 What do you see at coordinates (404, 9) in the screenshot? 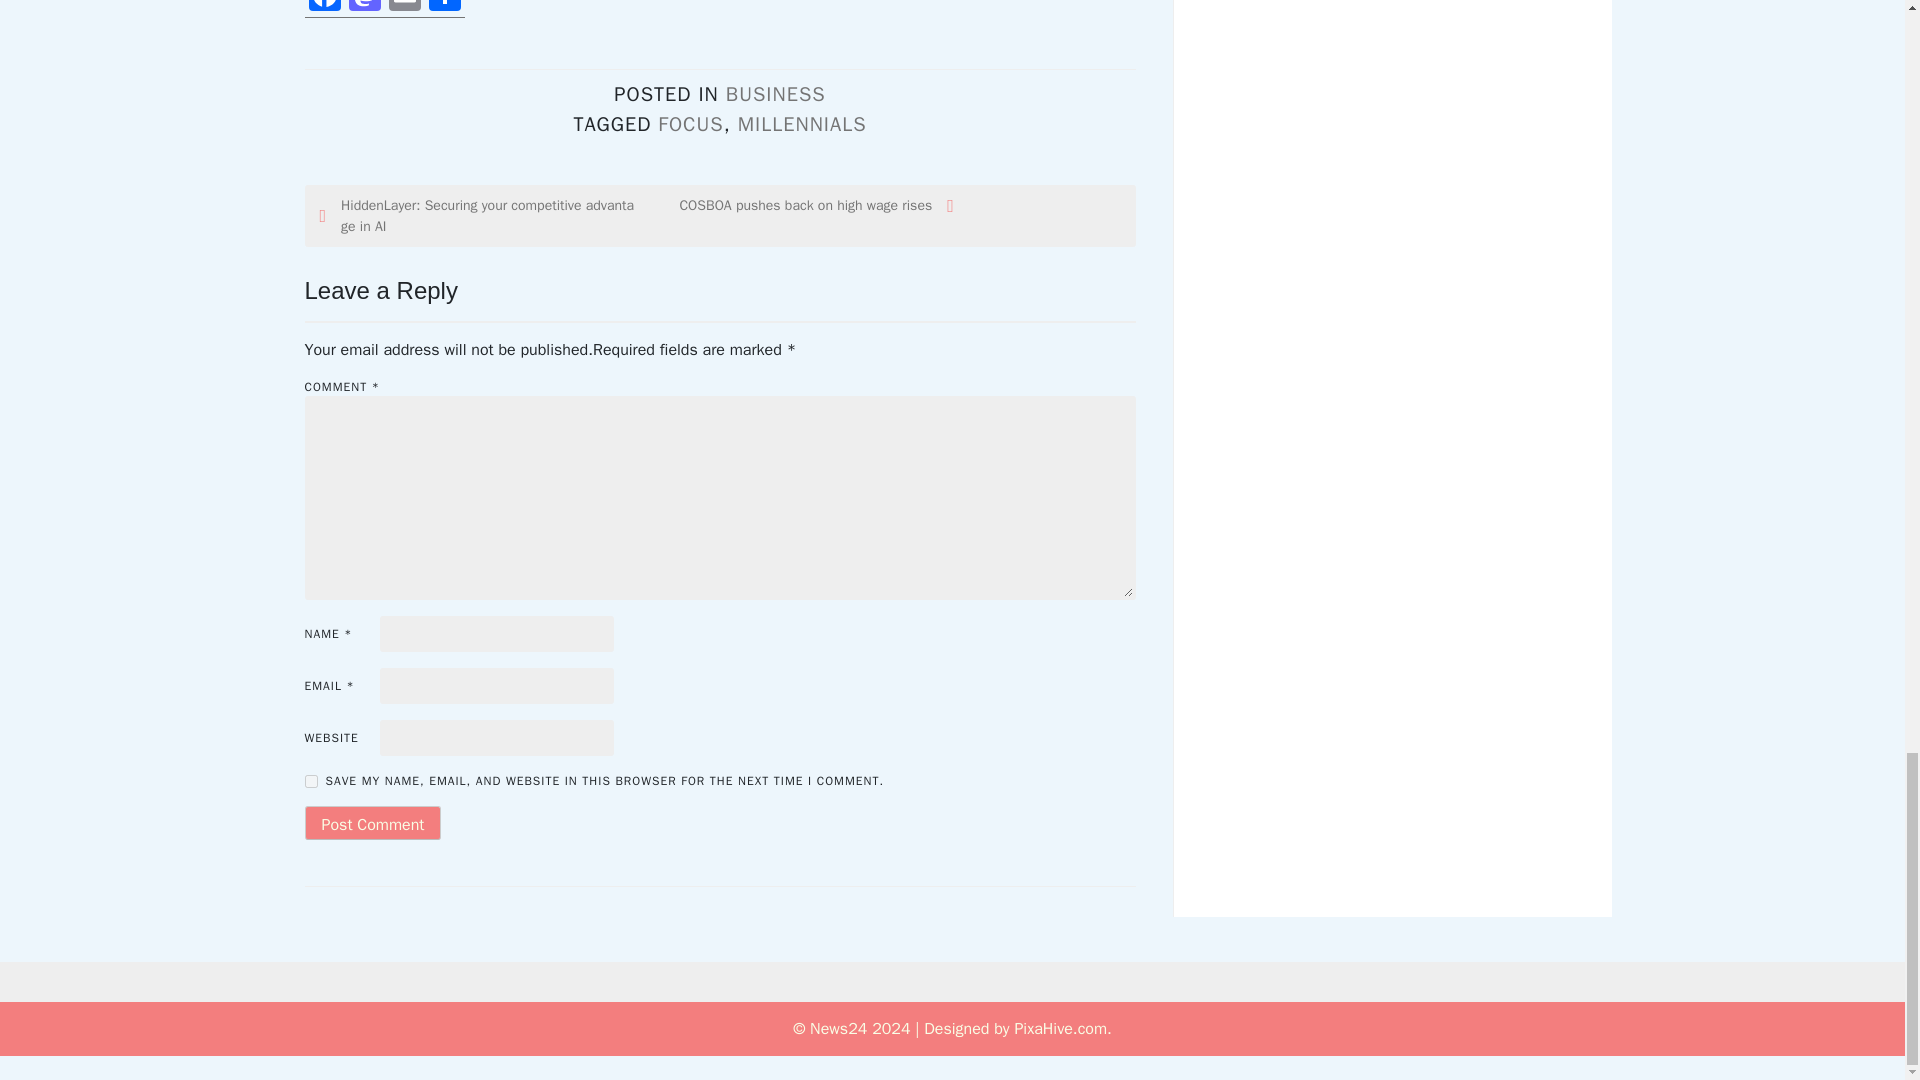
I see `Email` at bounding box center [404, 9].